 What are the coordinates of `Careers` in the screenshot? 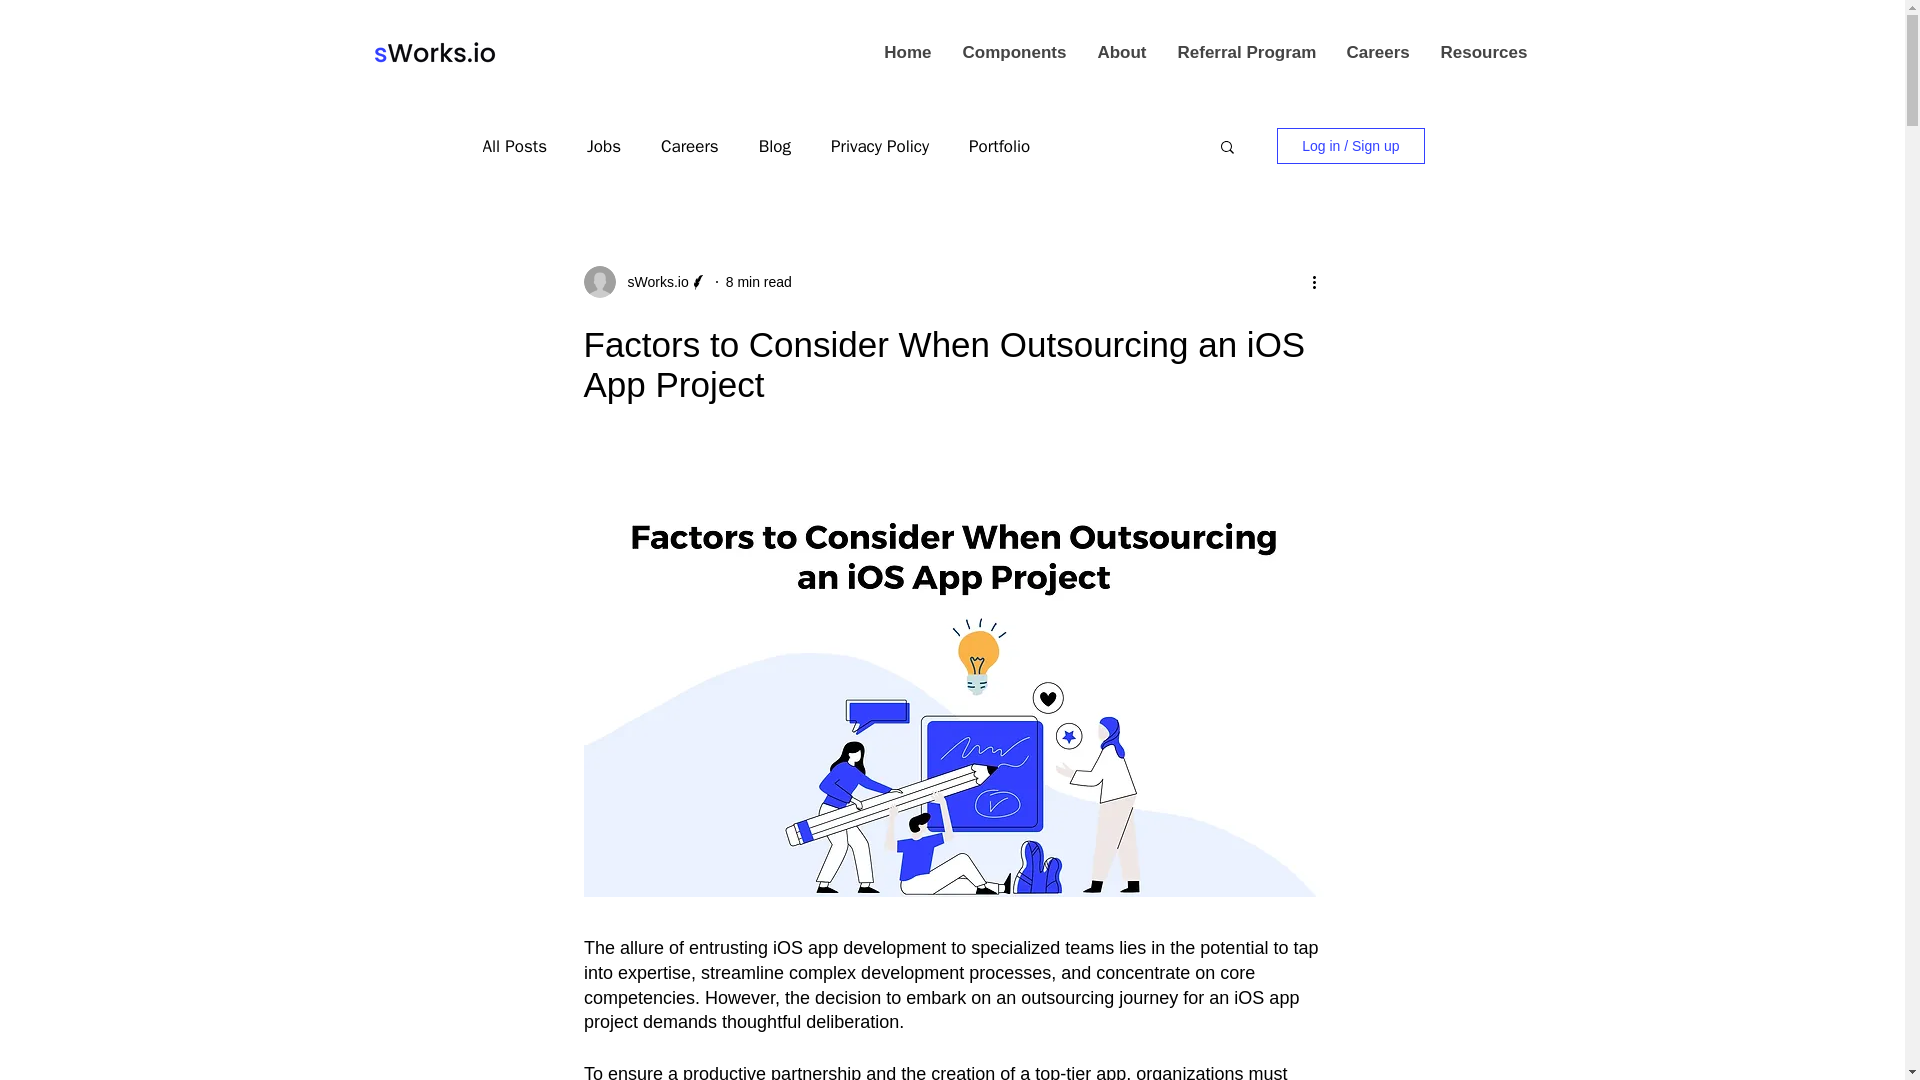 It's located at (689, 144).